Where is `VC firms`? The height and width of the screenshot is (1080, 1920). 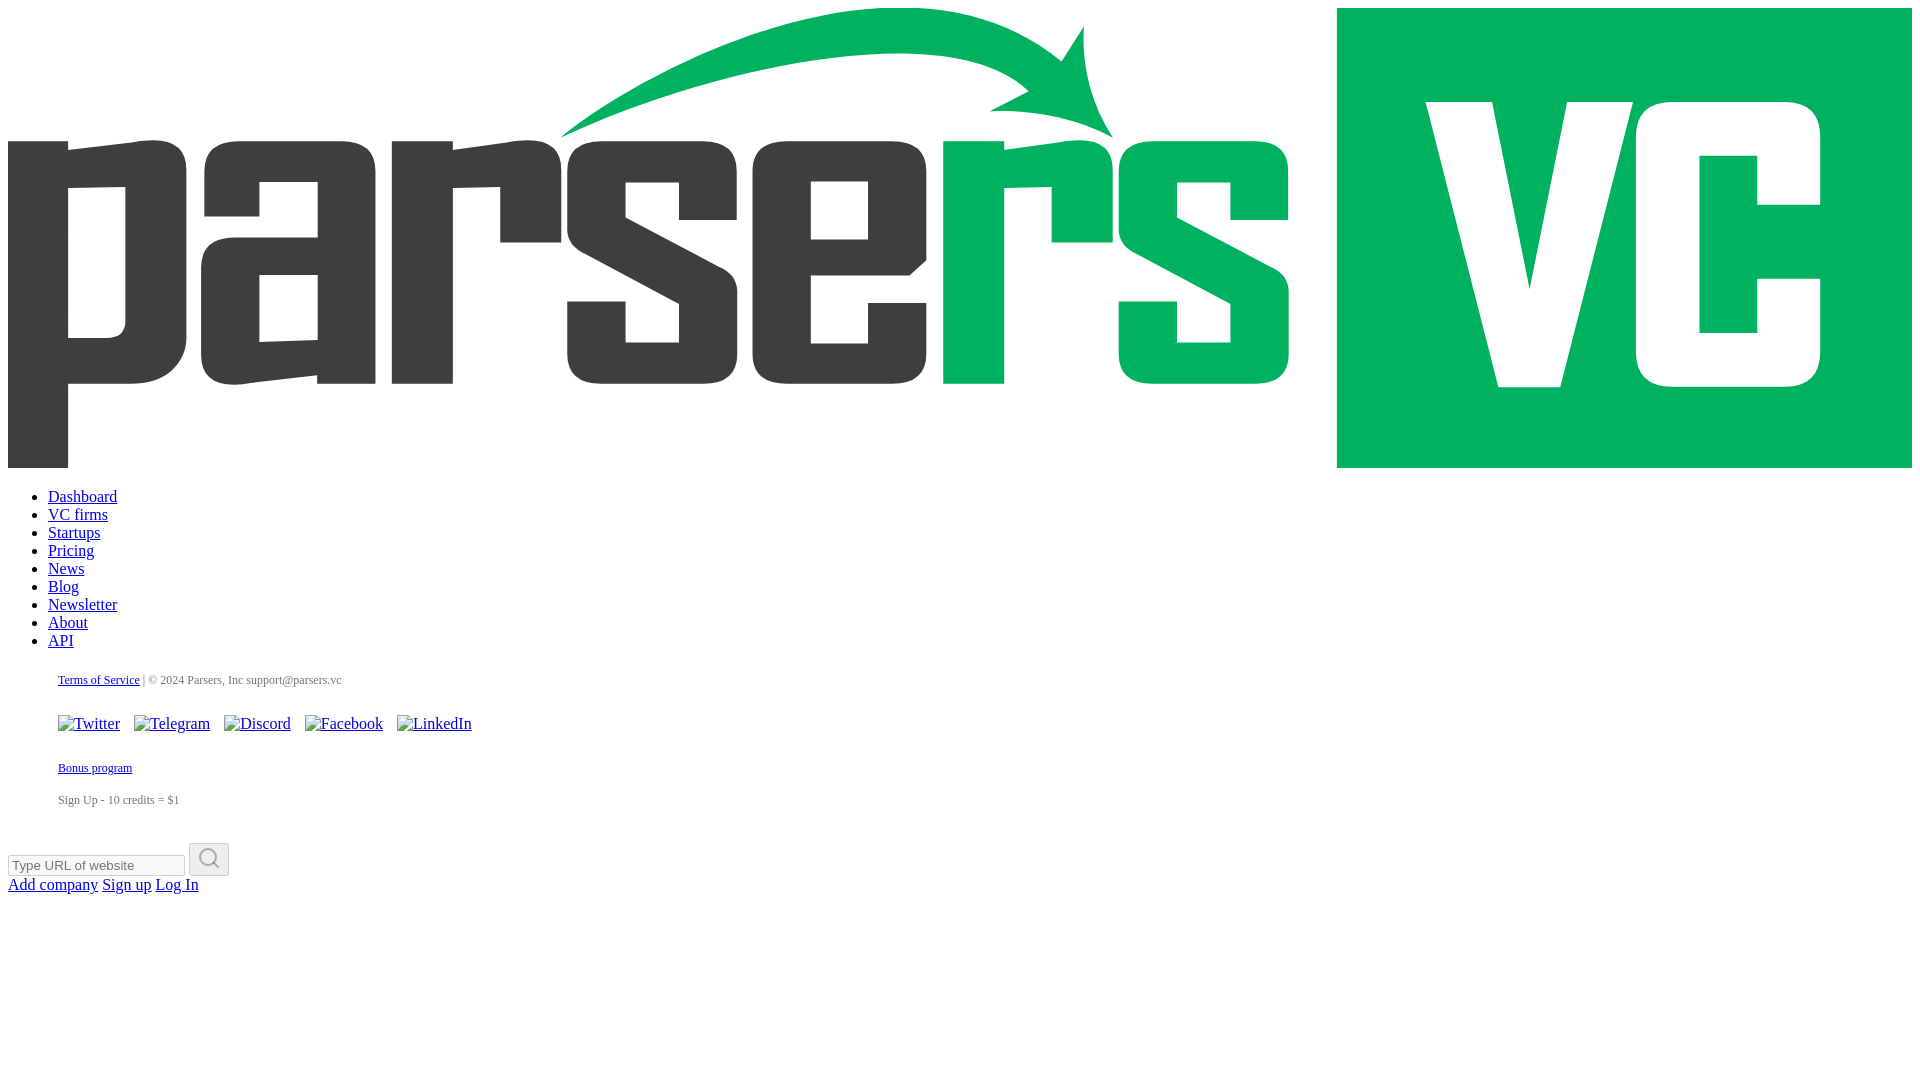 VC firms is located at coordinates (78, 514).